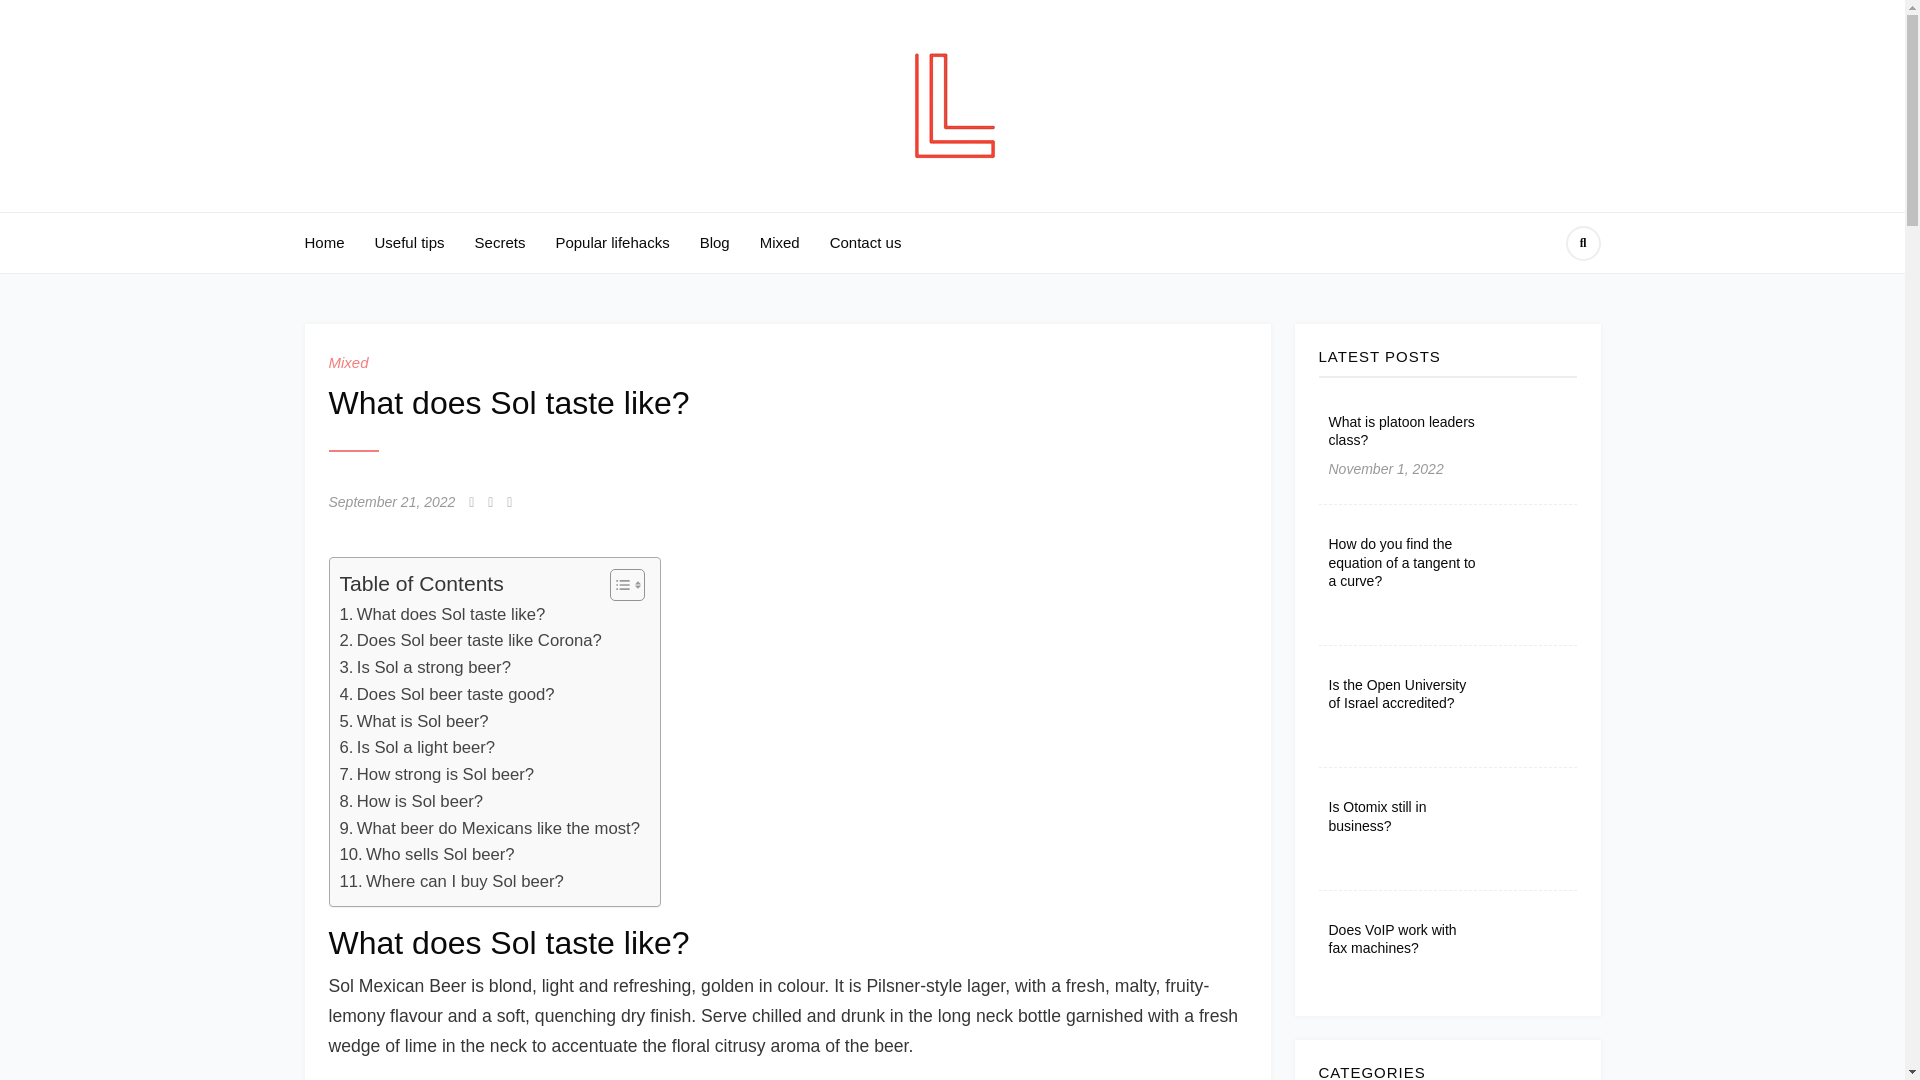 This screenshot has height=1080, width=1920. I want to click on Does Sol beer taste like Corona?, so click(470, 640).